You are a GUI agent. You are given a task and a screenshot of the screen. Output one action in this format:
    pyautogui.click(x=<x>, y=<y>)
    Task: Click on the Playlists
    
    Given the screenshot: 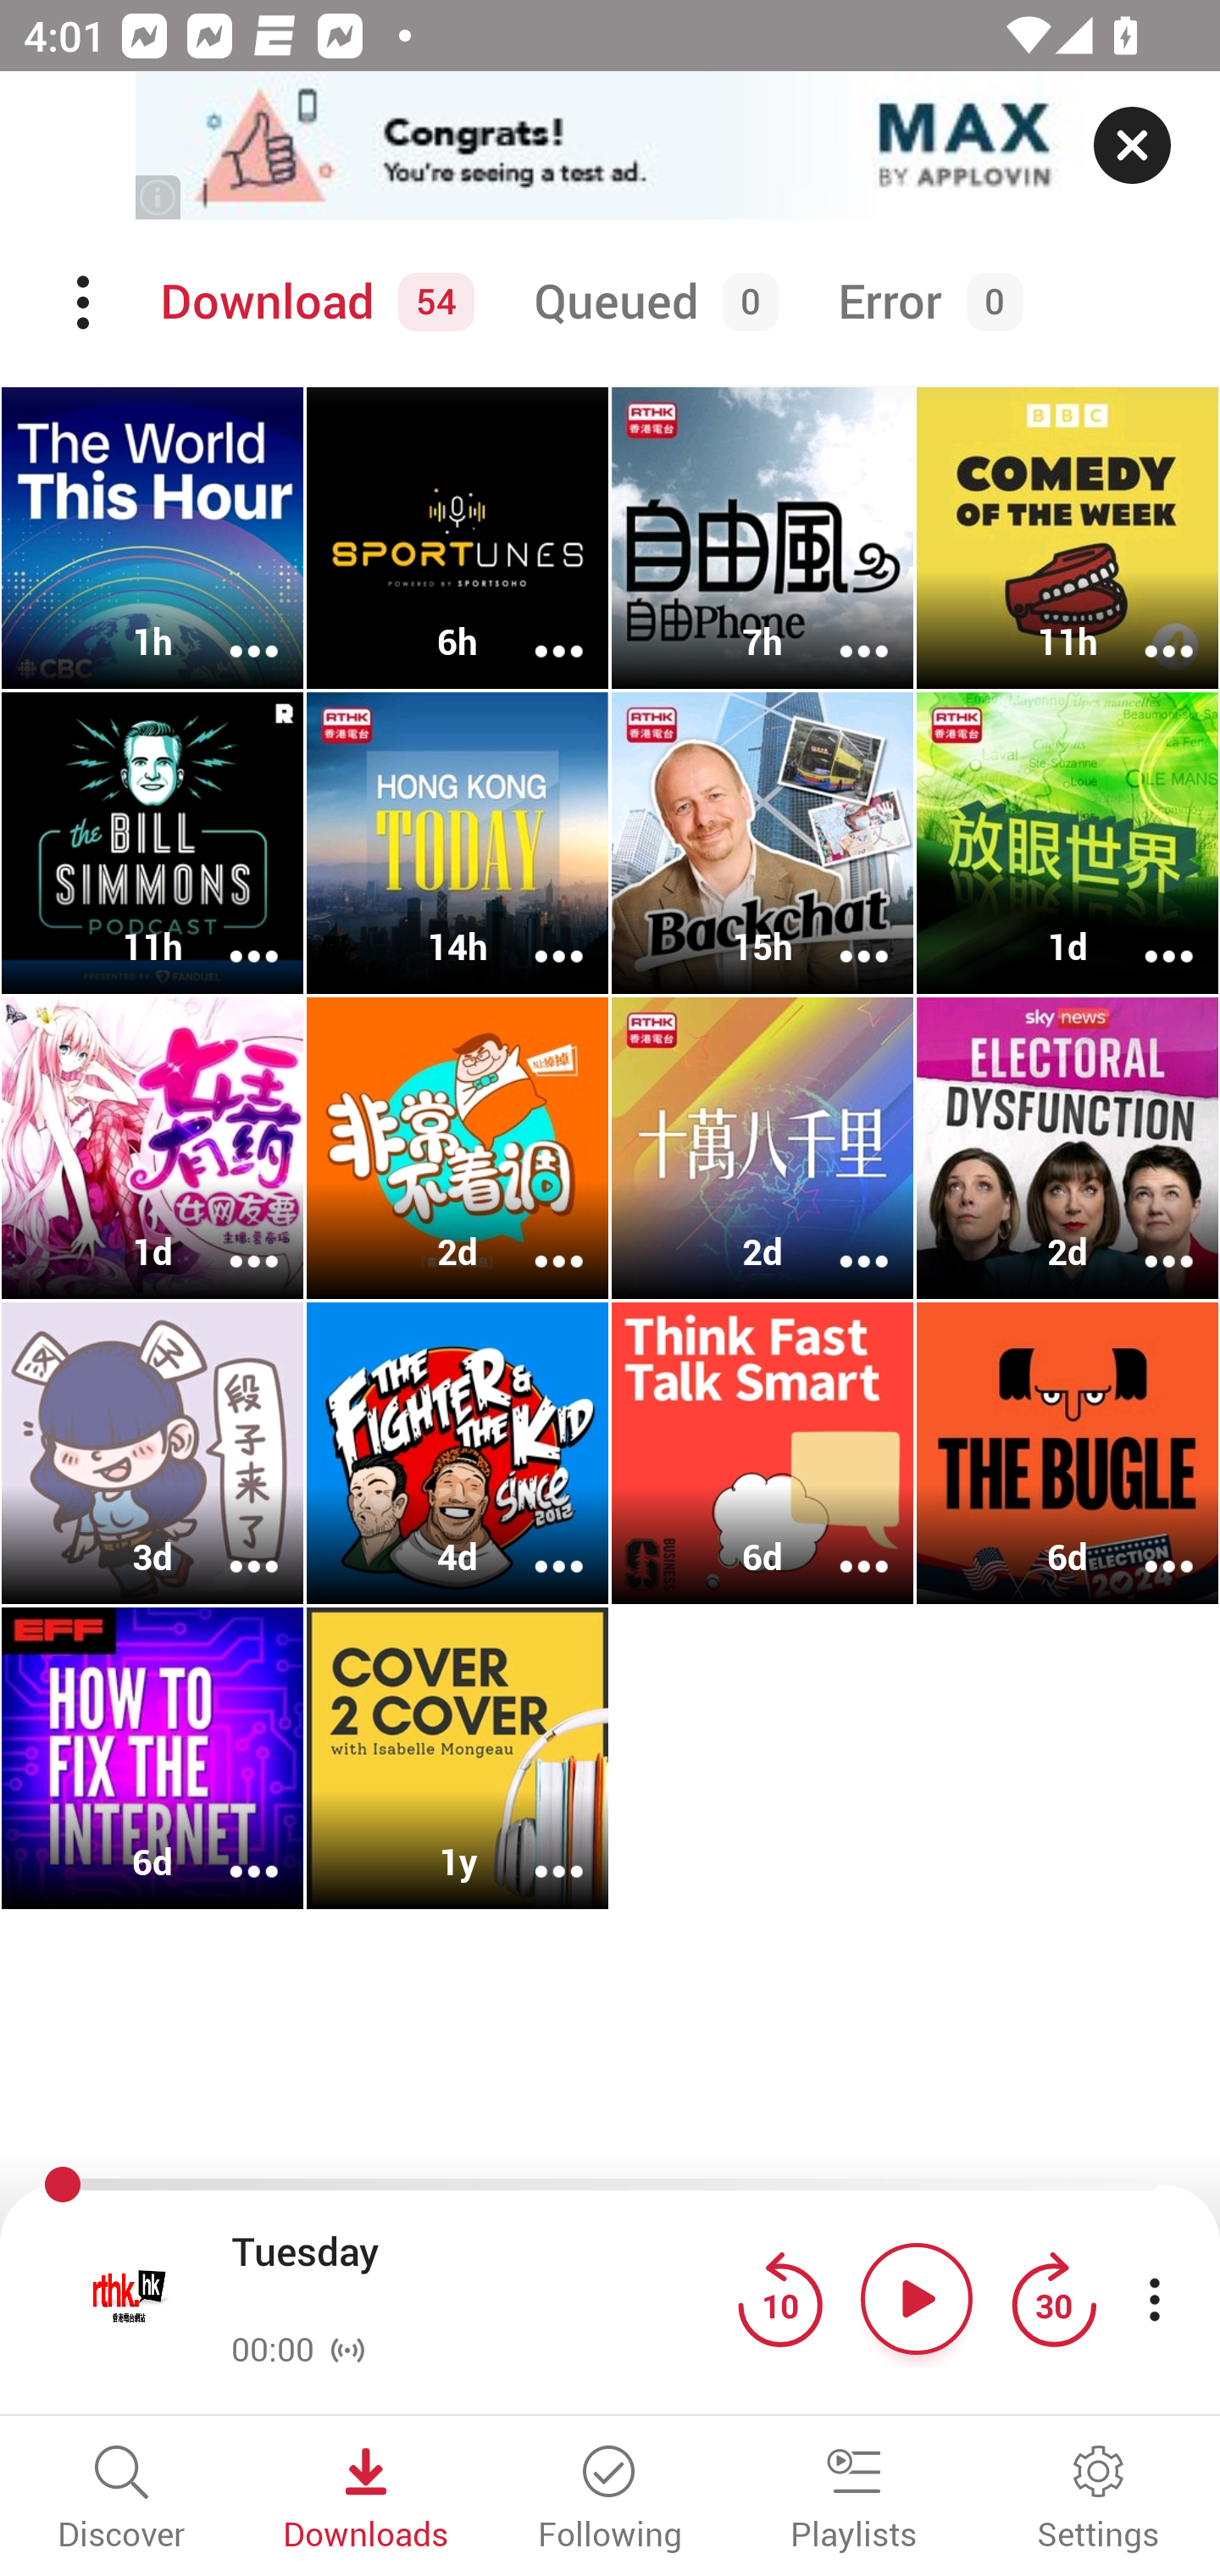 What is the action you would take?
    pyautogui.click(x=854, y=2500)
    